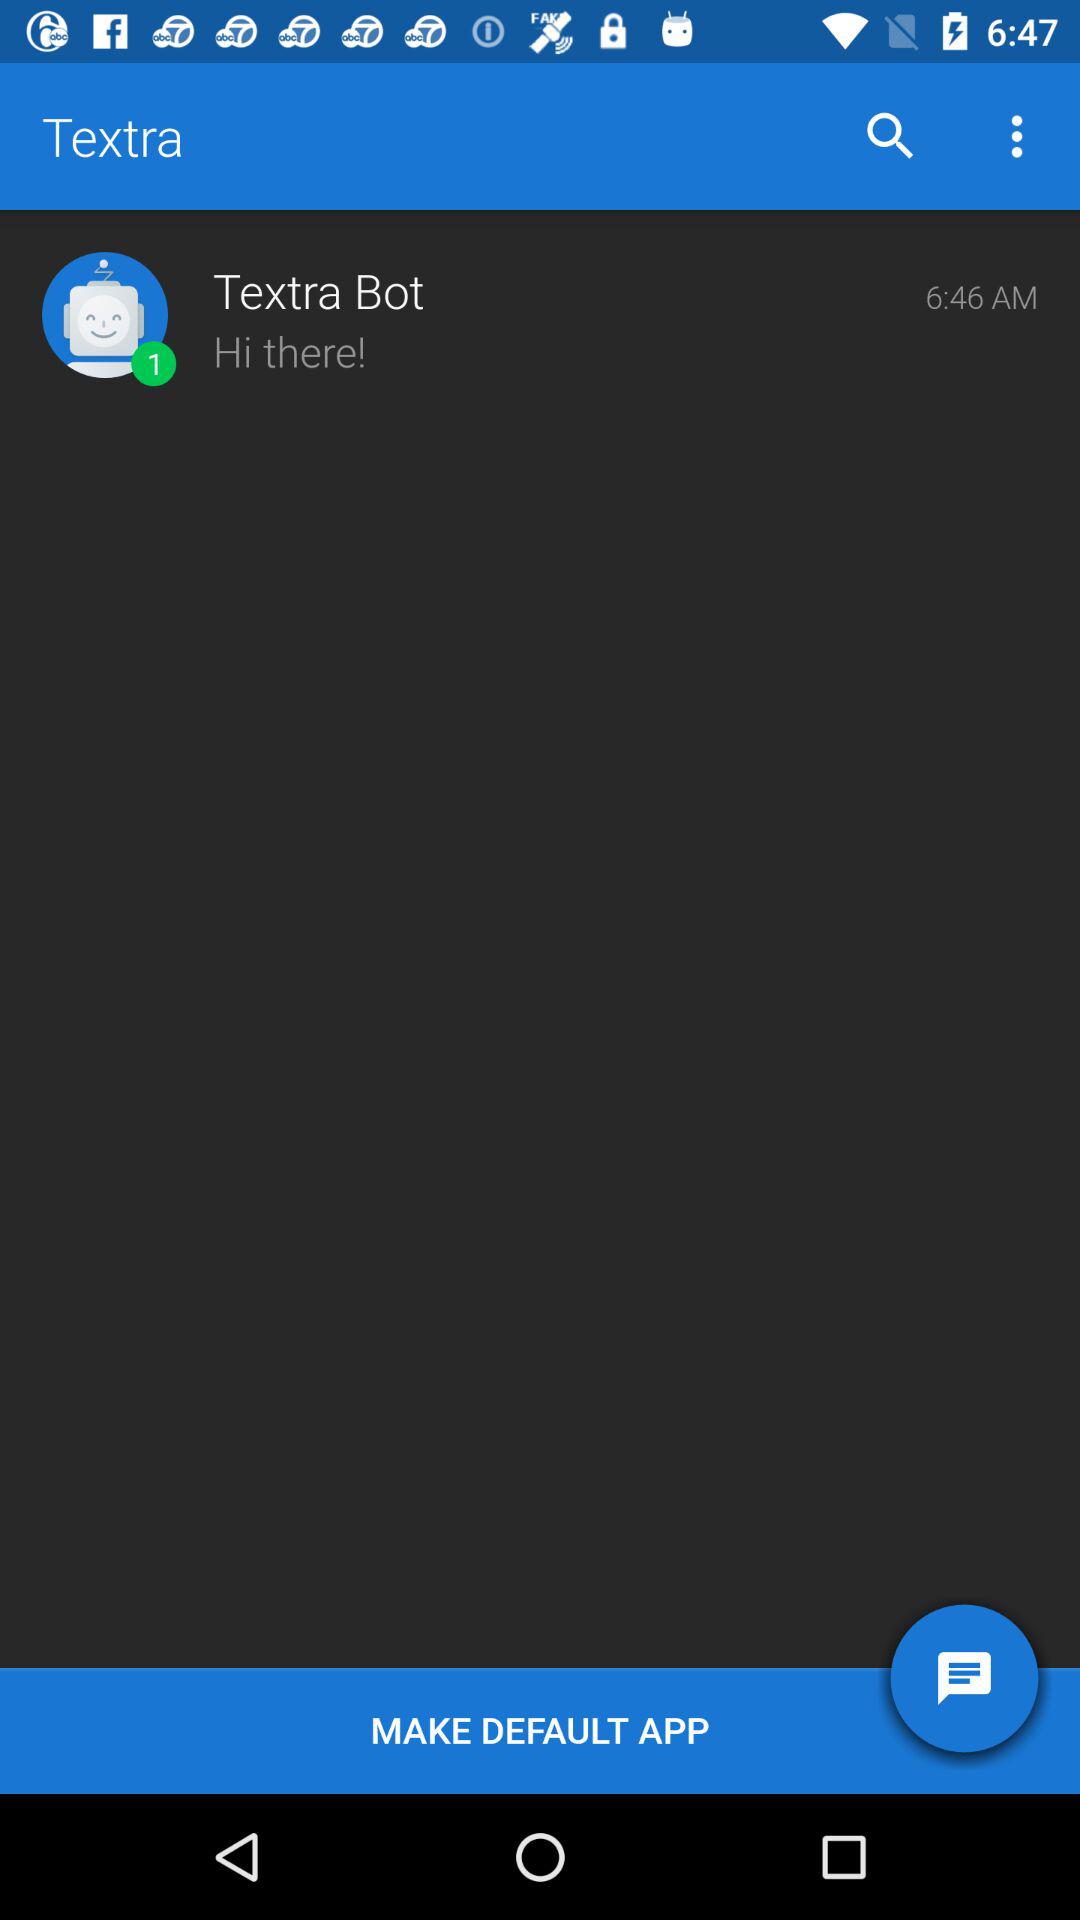 This screenshot has height=1920, width=1080. Describe the element at coordinates (964, 1678) in the screenshot. I see `press item below hi there!` at that location.